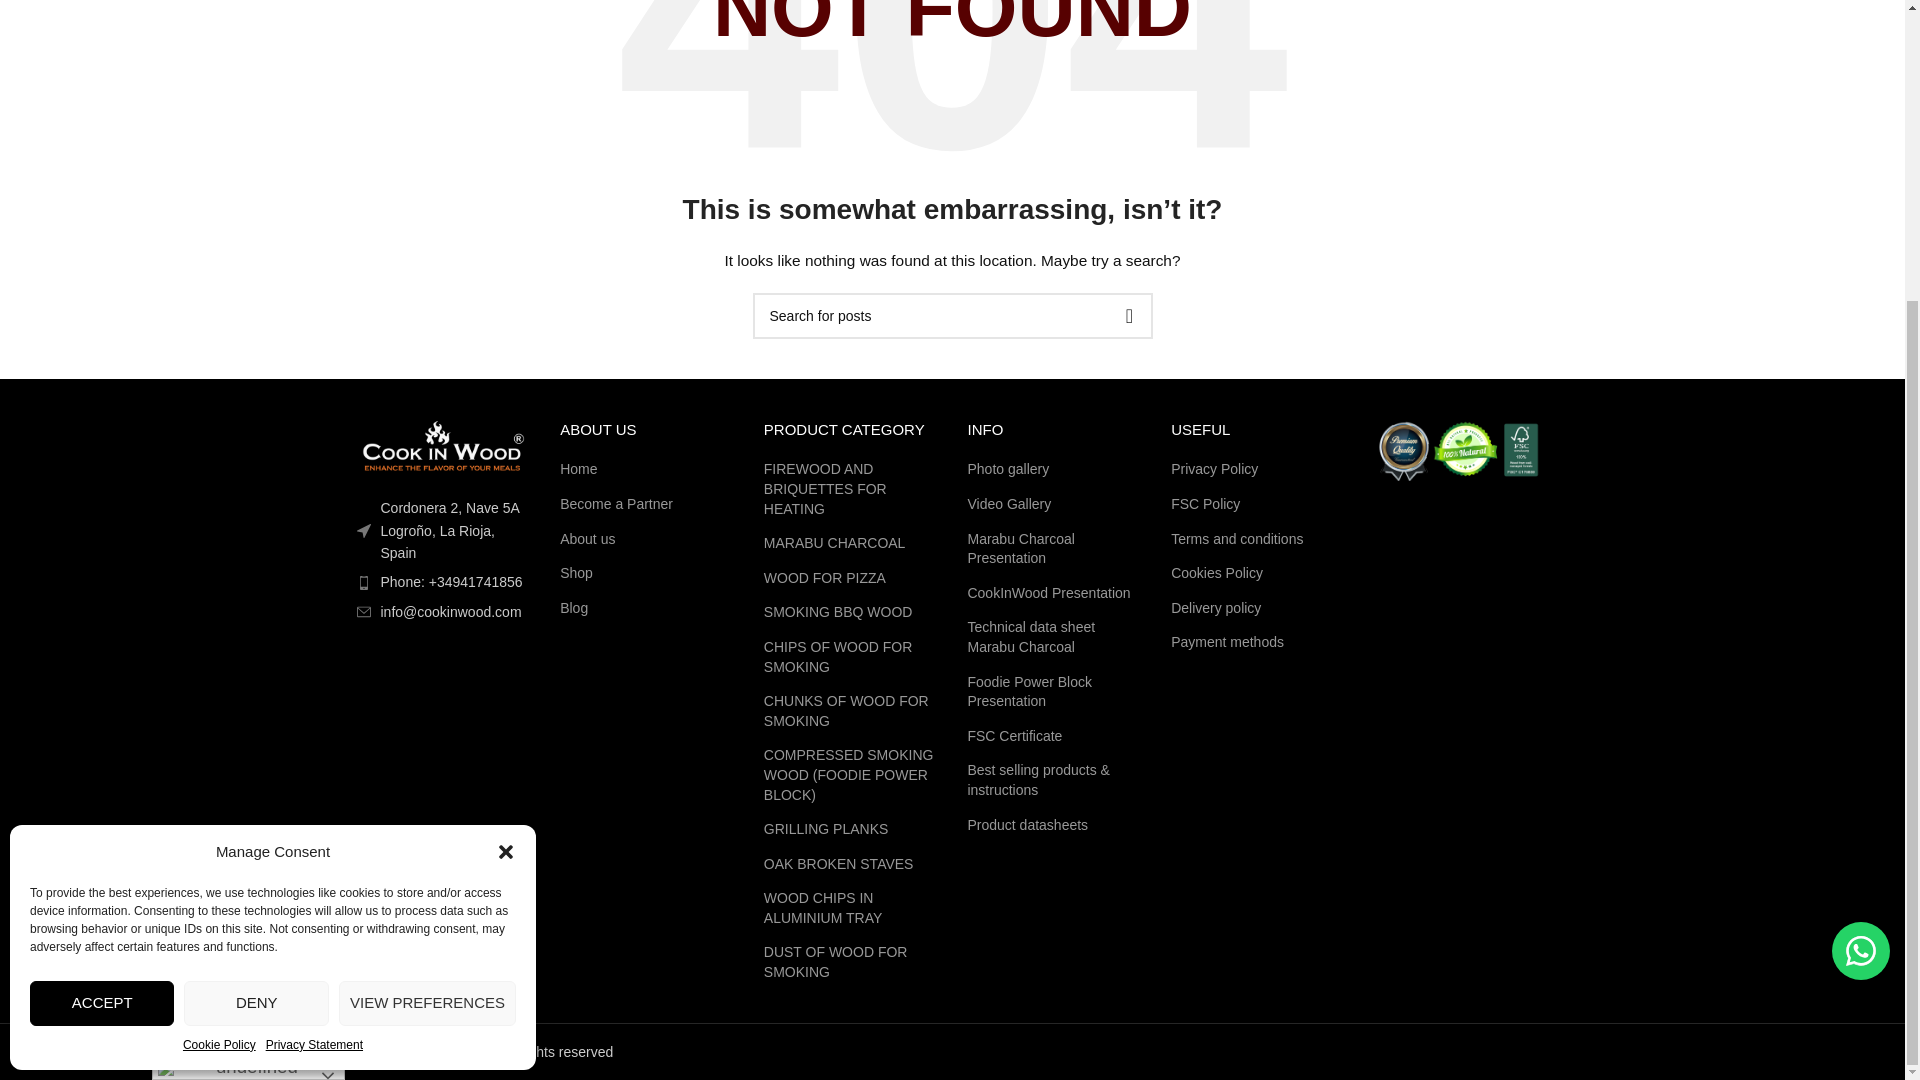  What do you see at coordinates (256, 599) in the screenshot?
I see `DENY` at bounding box center [256, 599].